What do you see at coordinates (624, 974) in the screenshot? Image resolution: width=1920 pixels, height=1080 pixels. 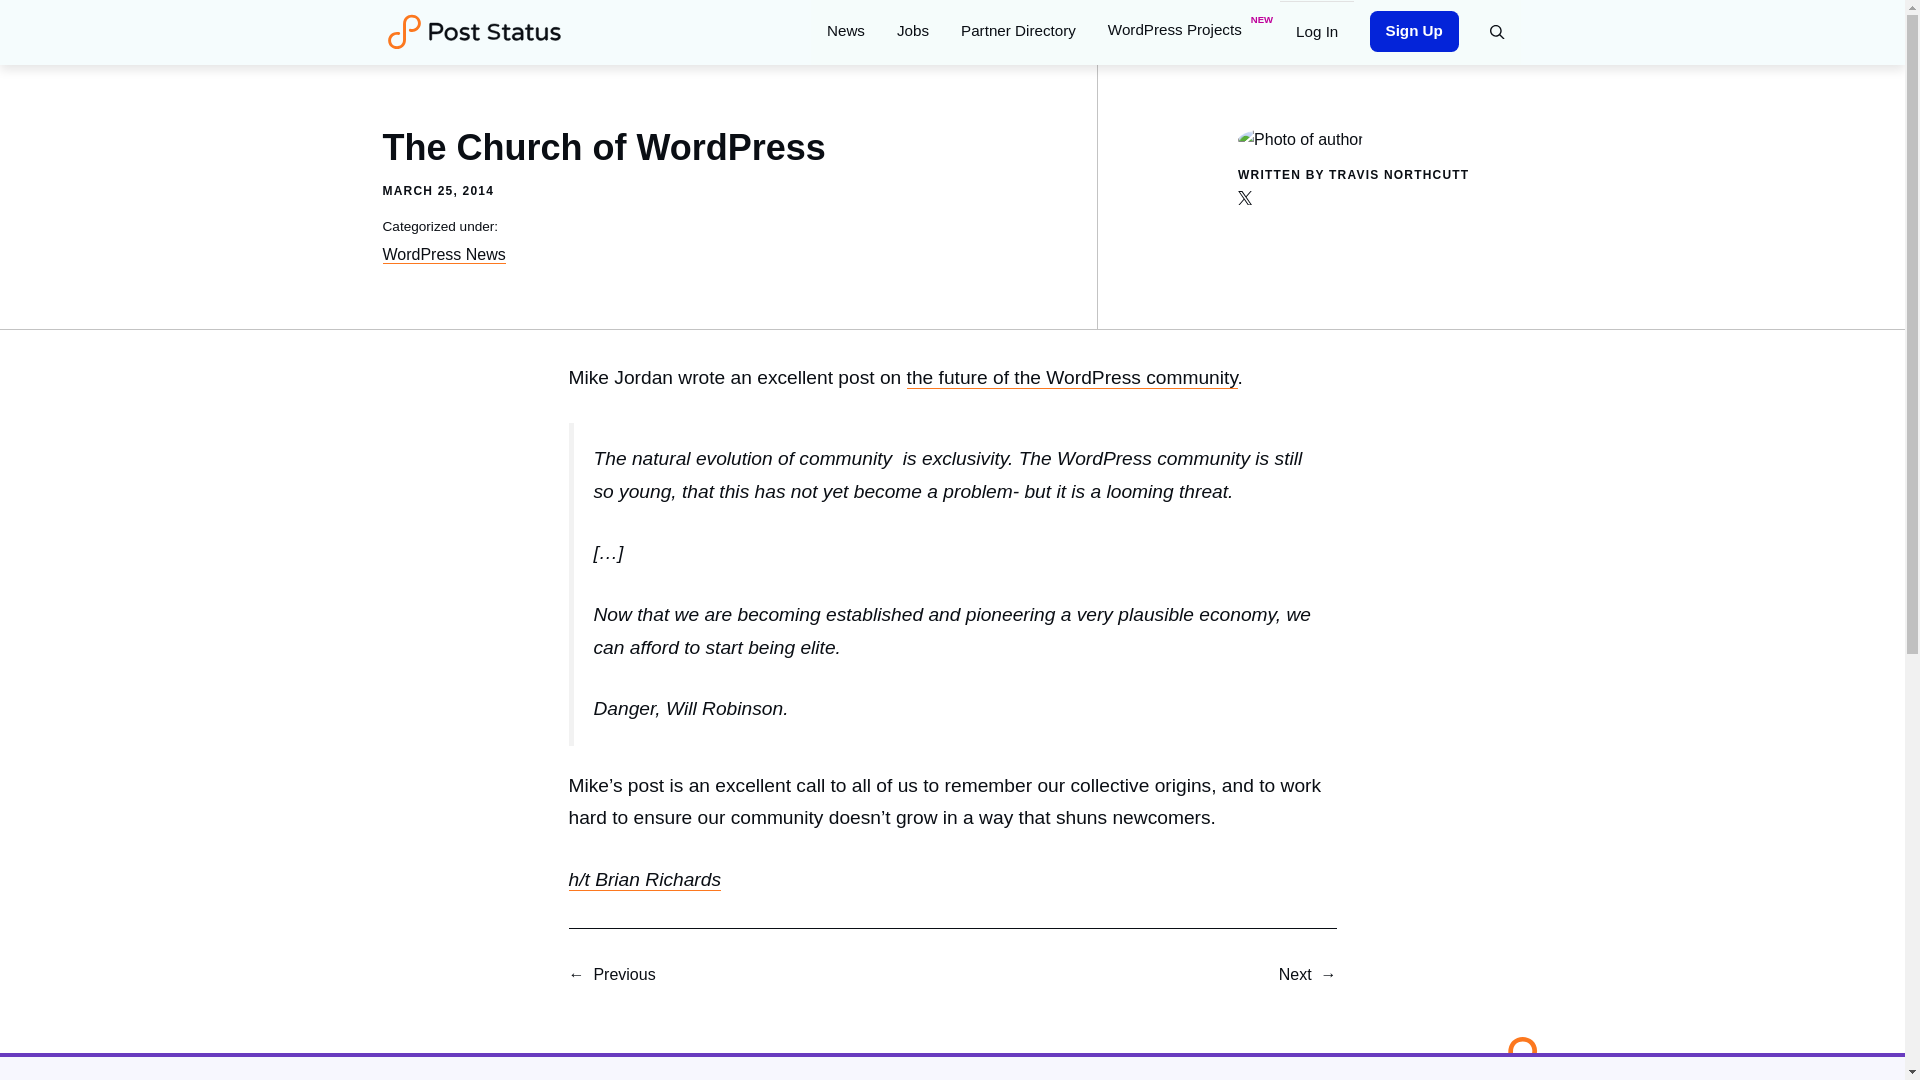 I see `Previous` at bounding box center [624, 974].